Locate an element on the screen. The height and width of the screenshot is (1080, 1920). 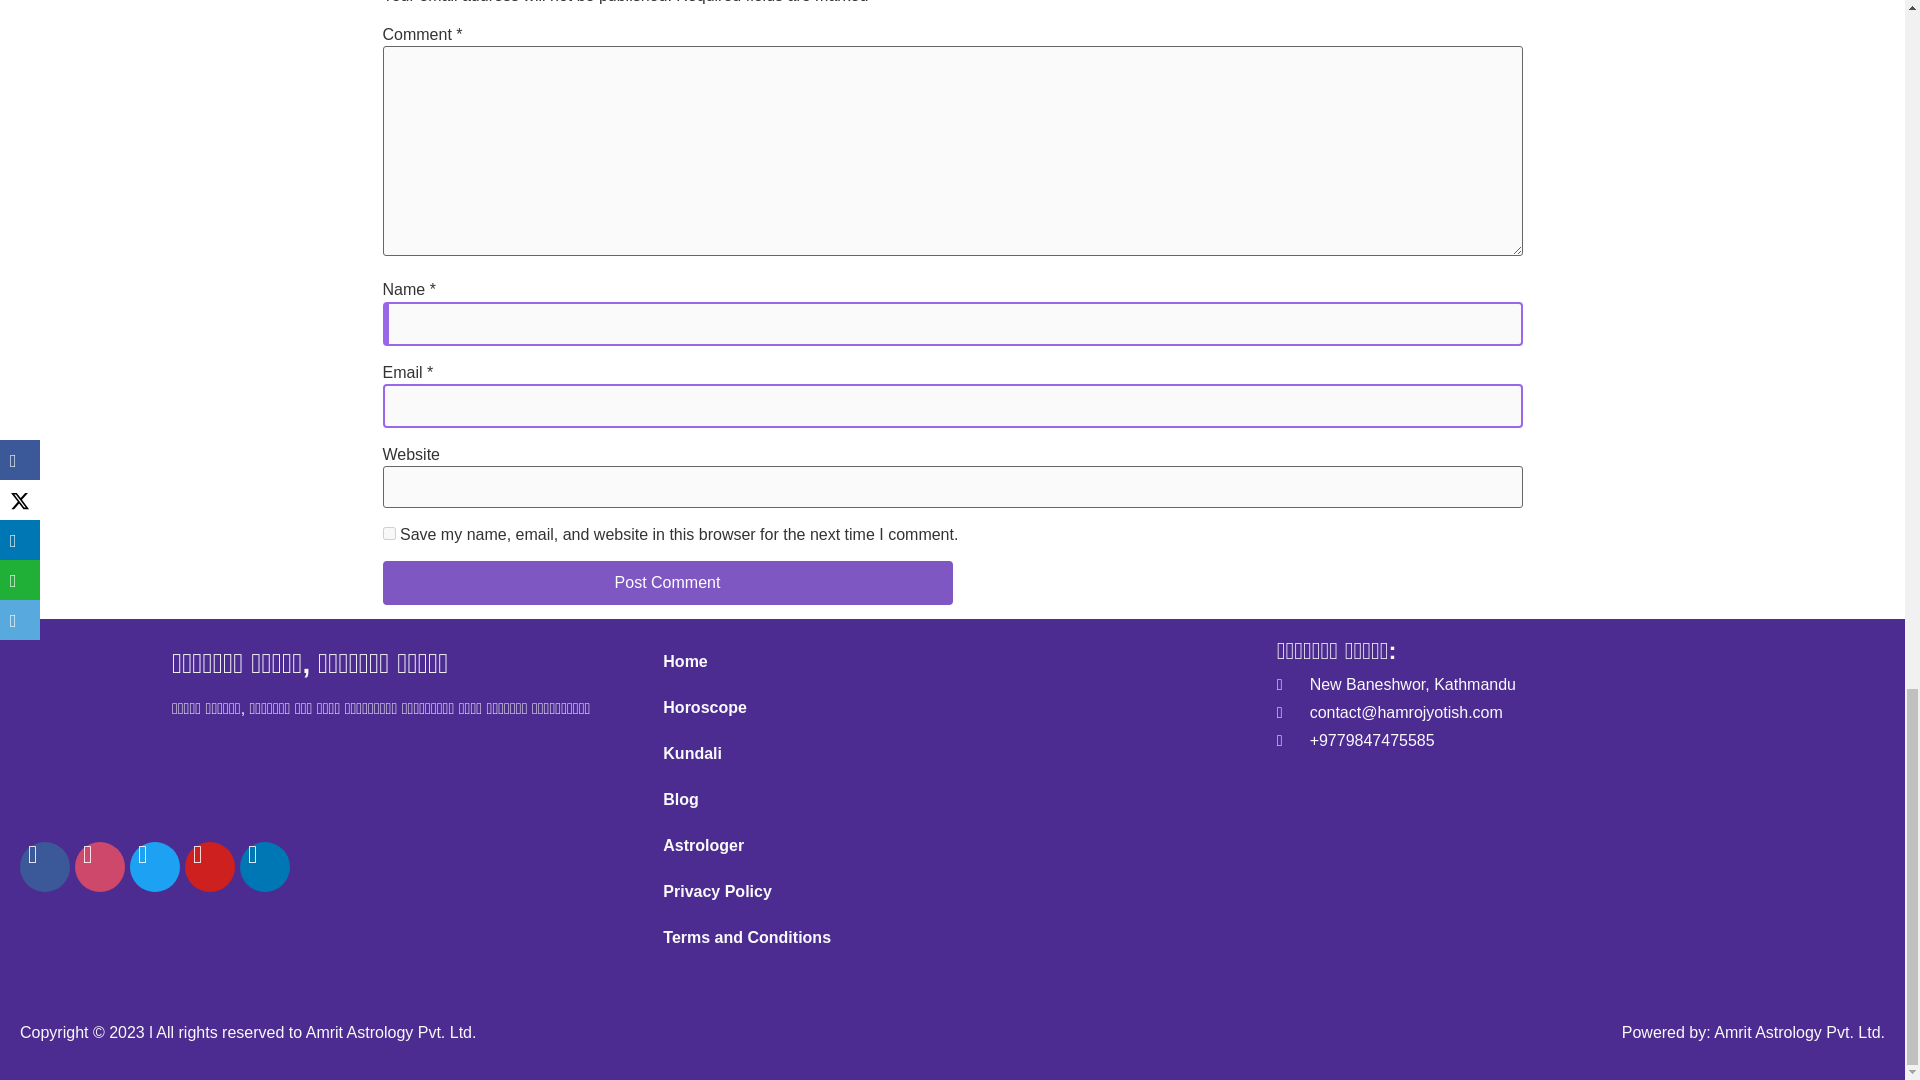
Home is located at coordinates (952, 662).